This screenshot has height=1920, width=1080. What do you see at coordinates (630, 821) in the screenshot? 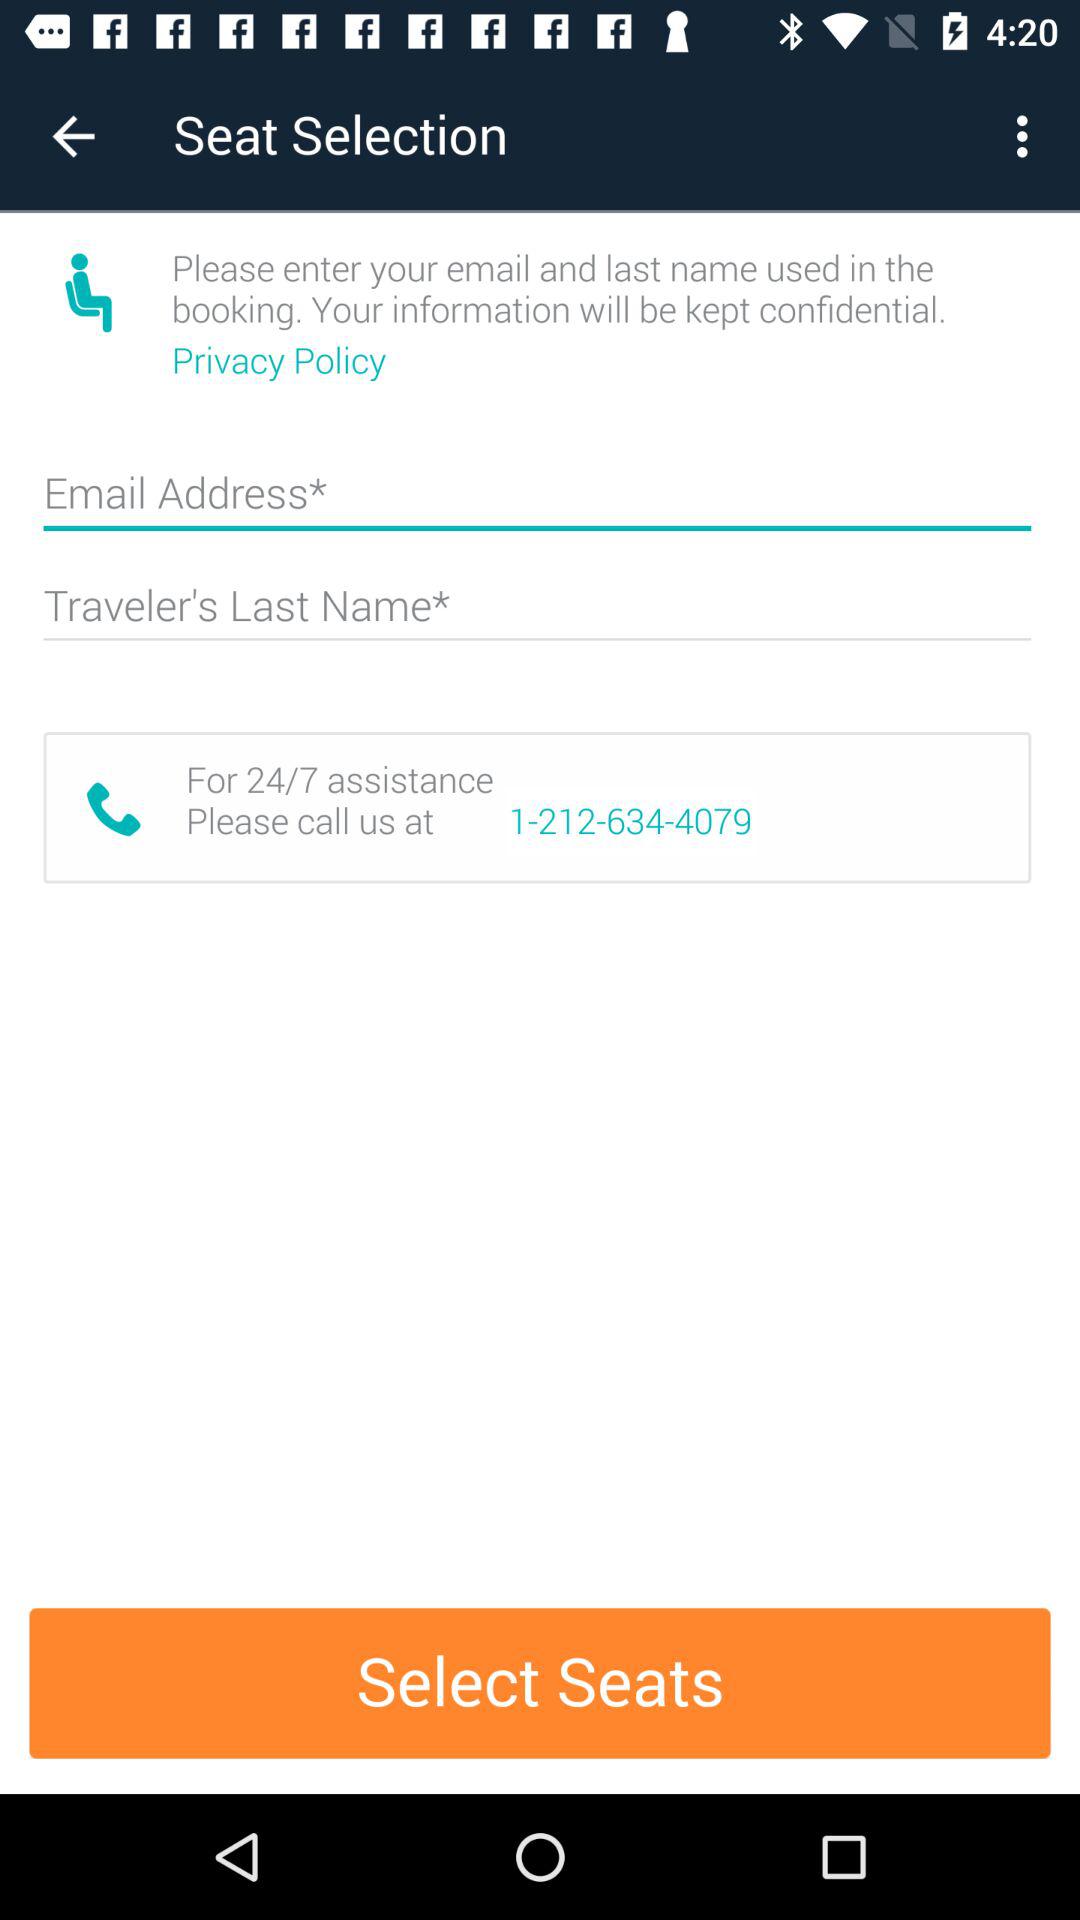
I see `turn on the 1 212 634` at bounding box center [630, 821].